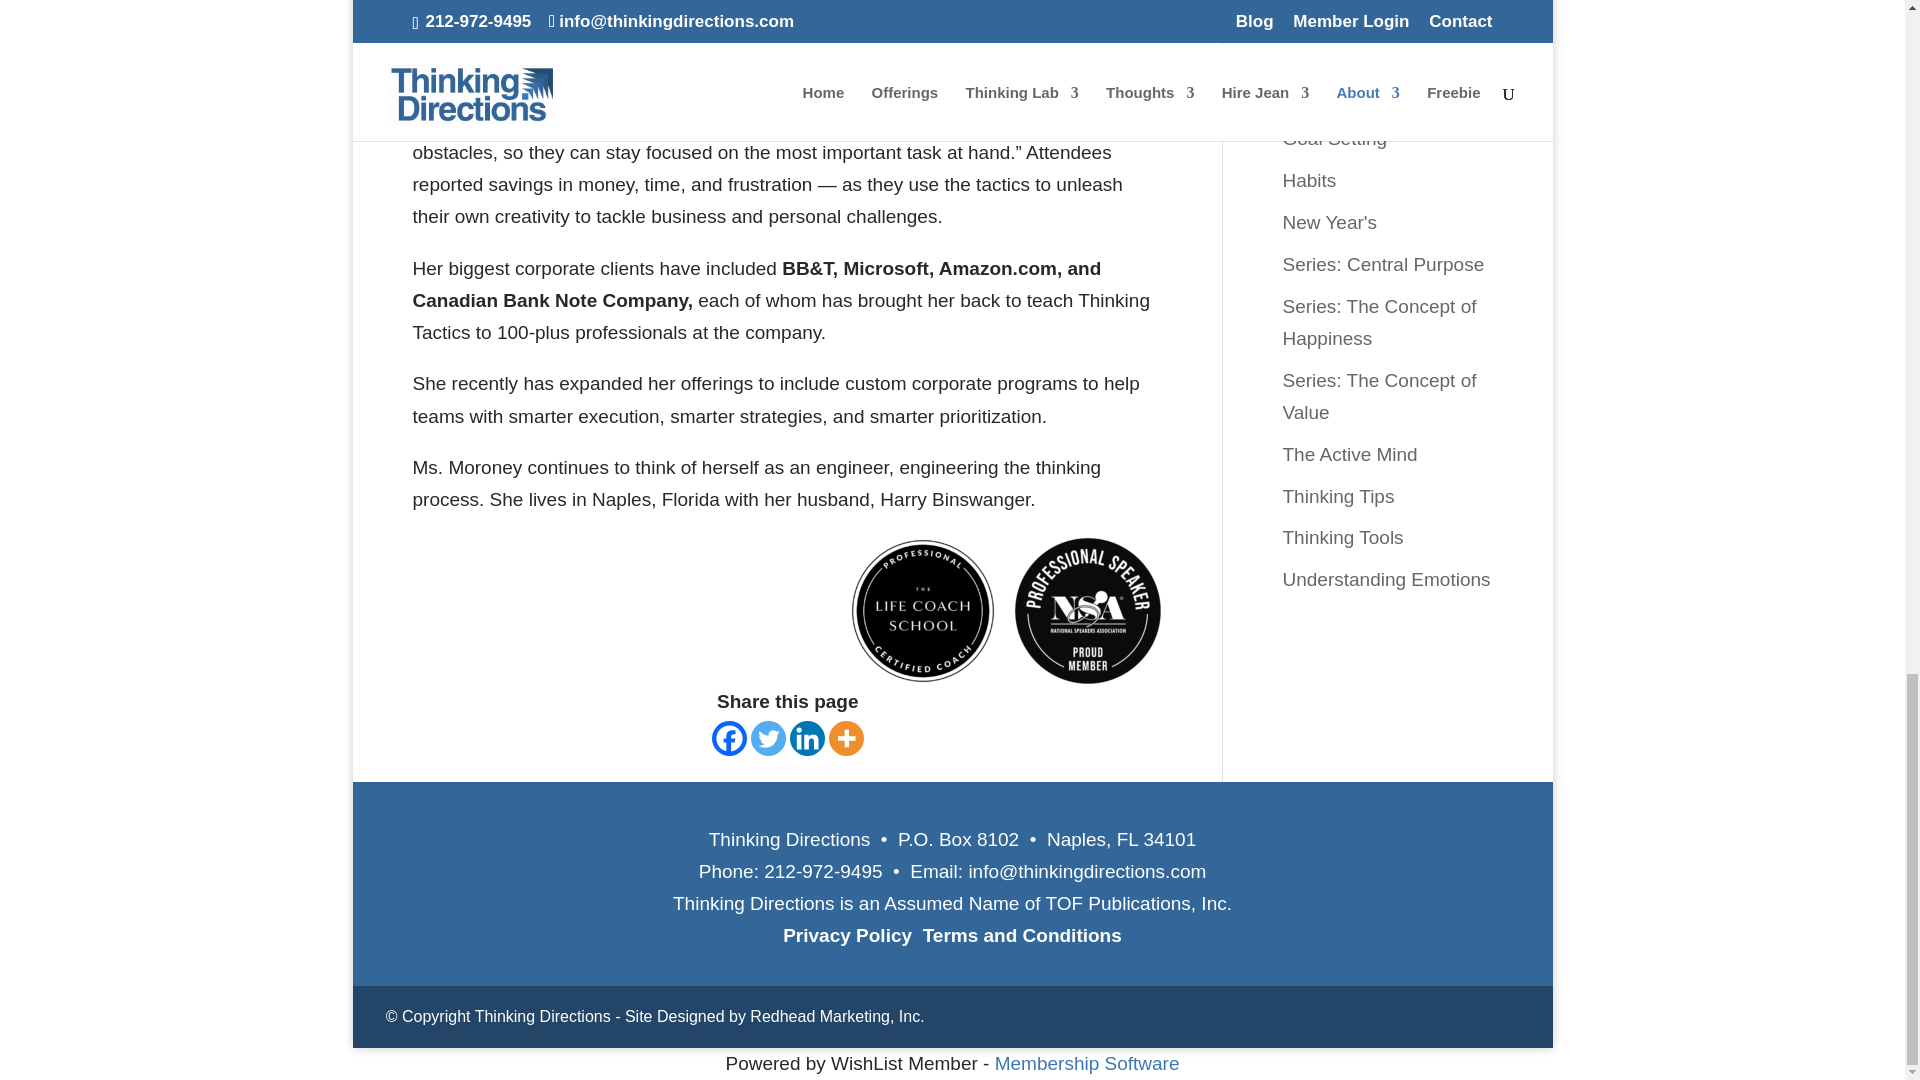  I want to click on More, so click(846, 738).